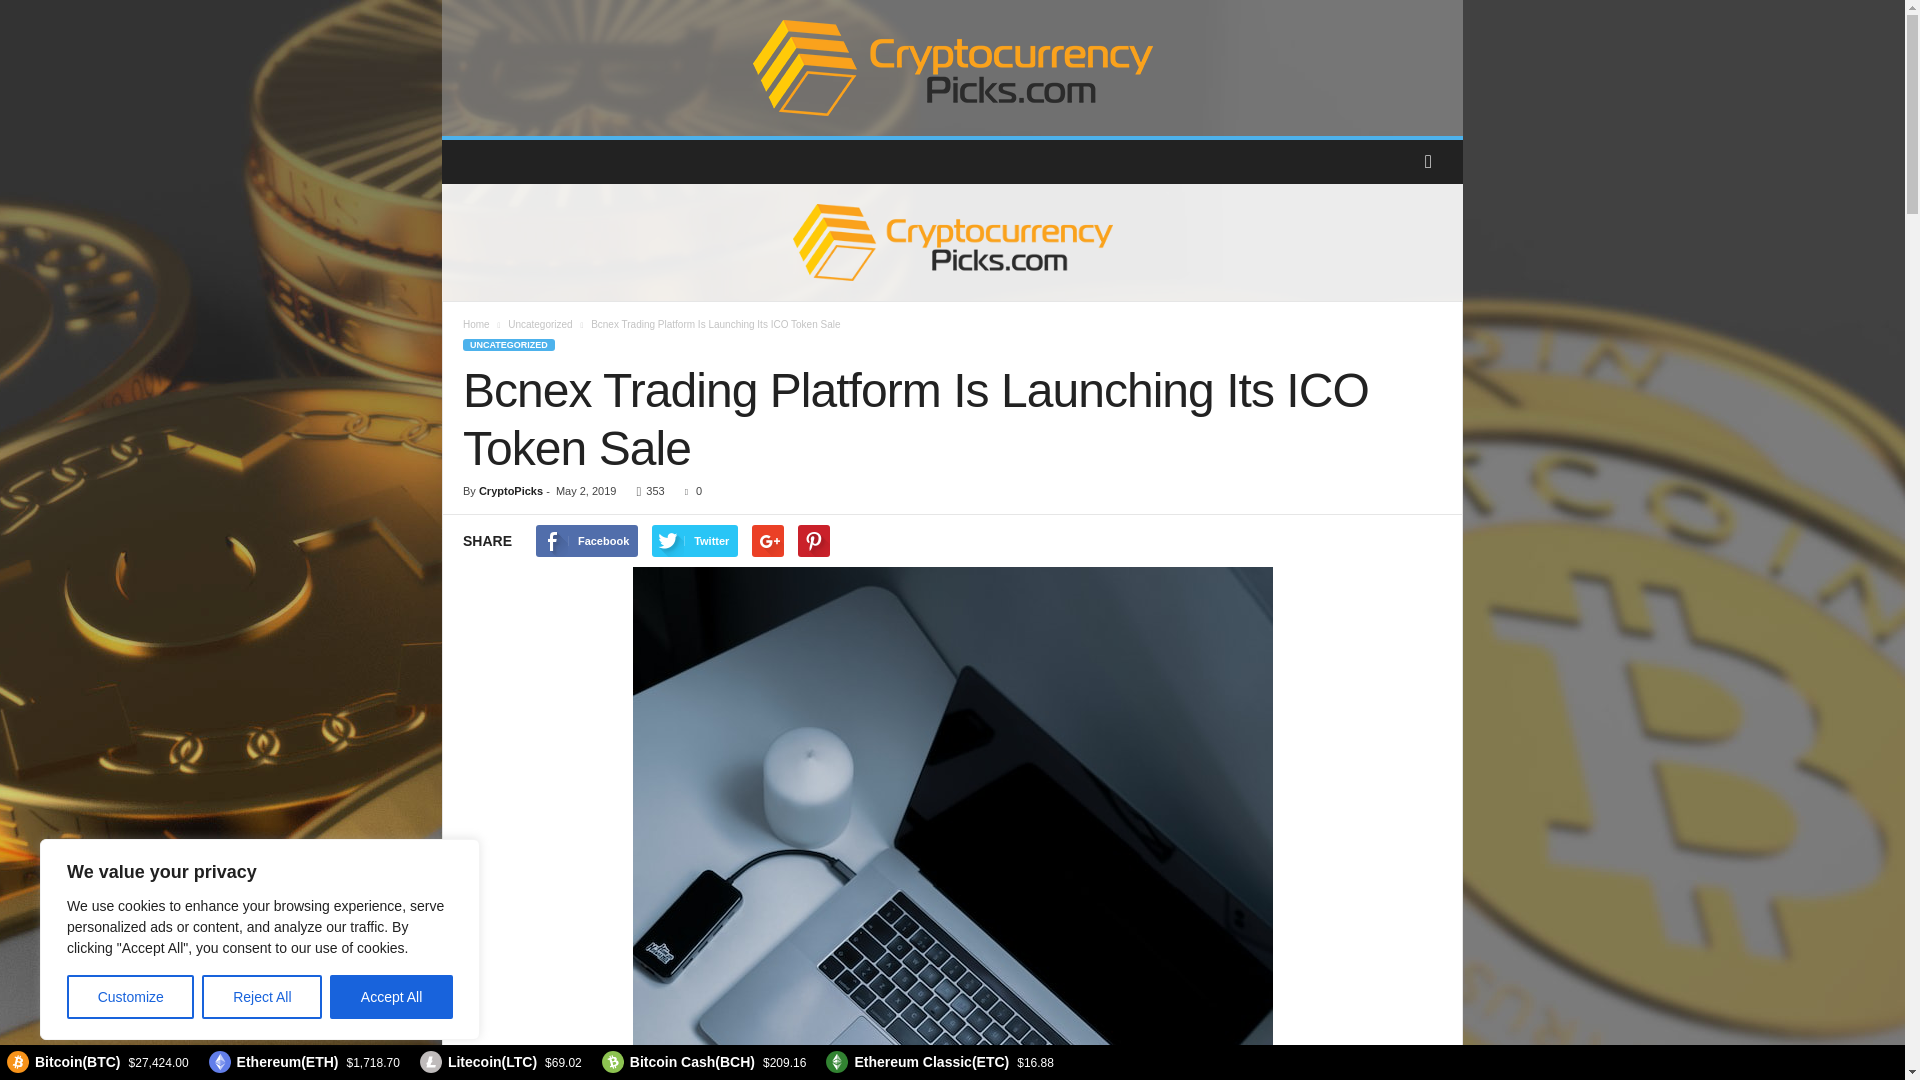 This screenshot has width=1920, height=1080. I want to click on View all posts in Uncategorized, so click(541, 324).